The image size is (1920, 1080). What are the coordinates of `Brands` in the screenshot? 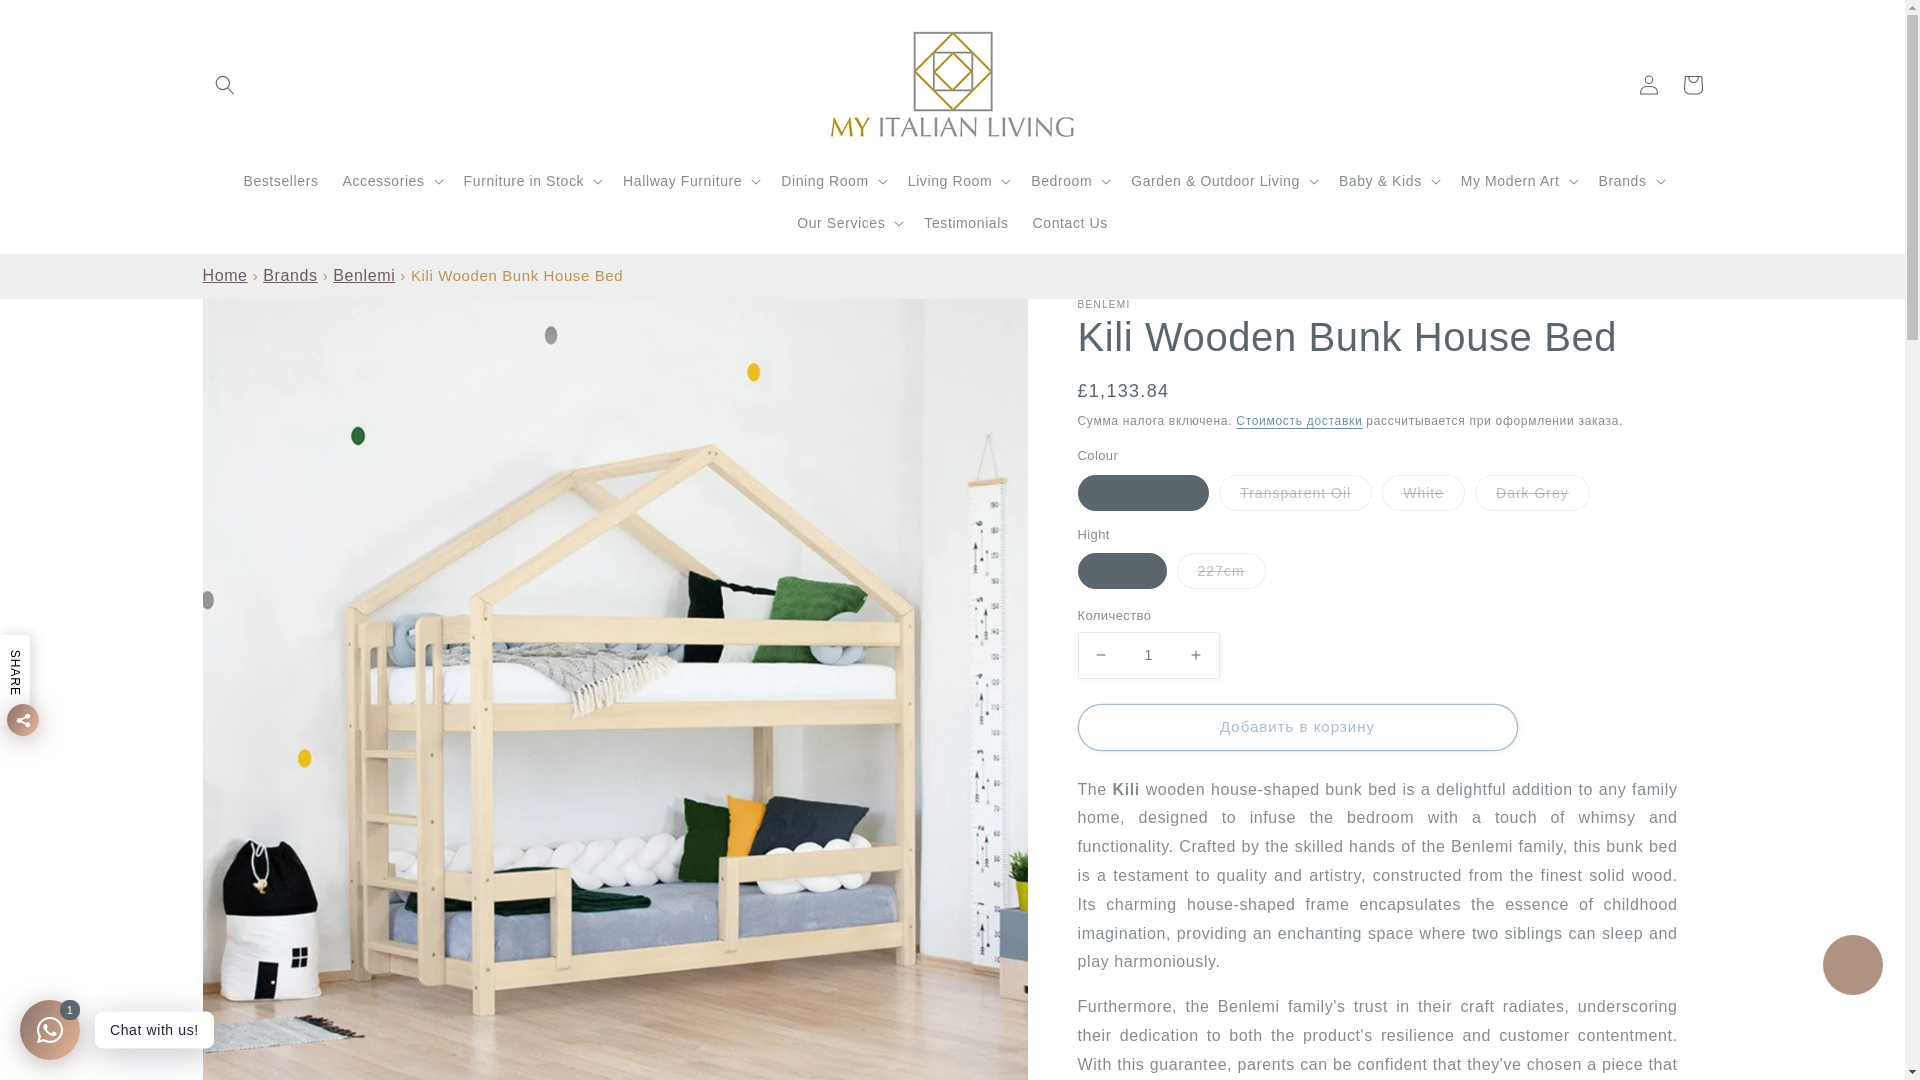 It's located at (290, 275).